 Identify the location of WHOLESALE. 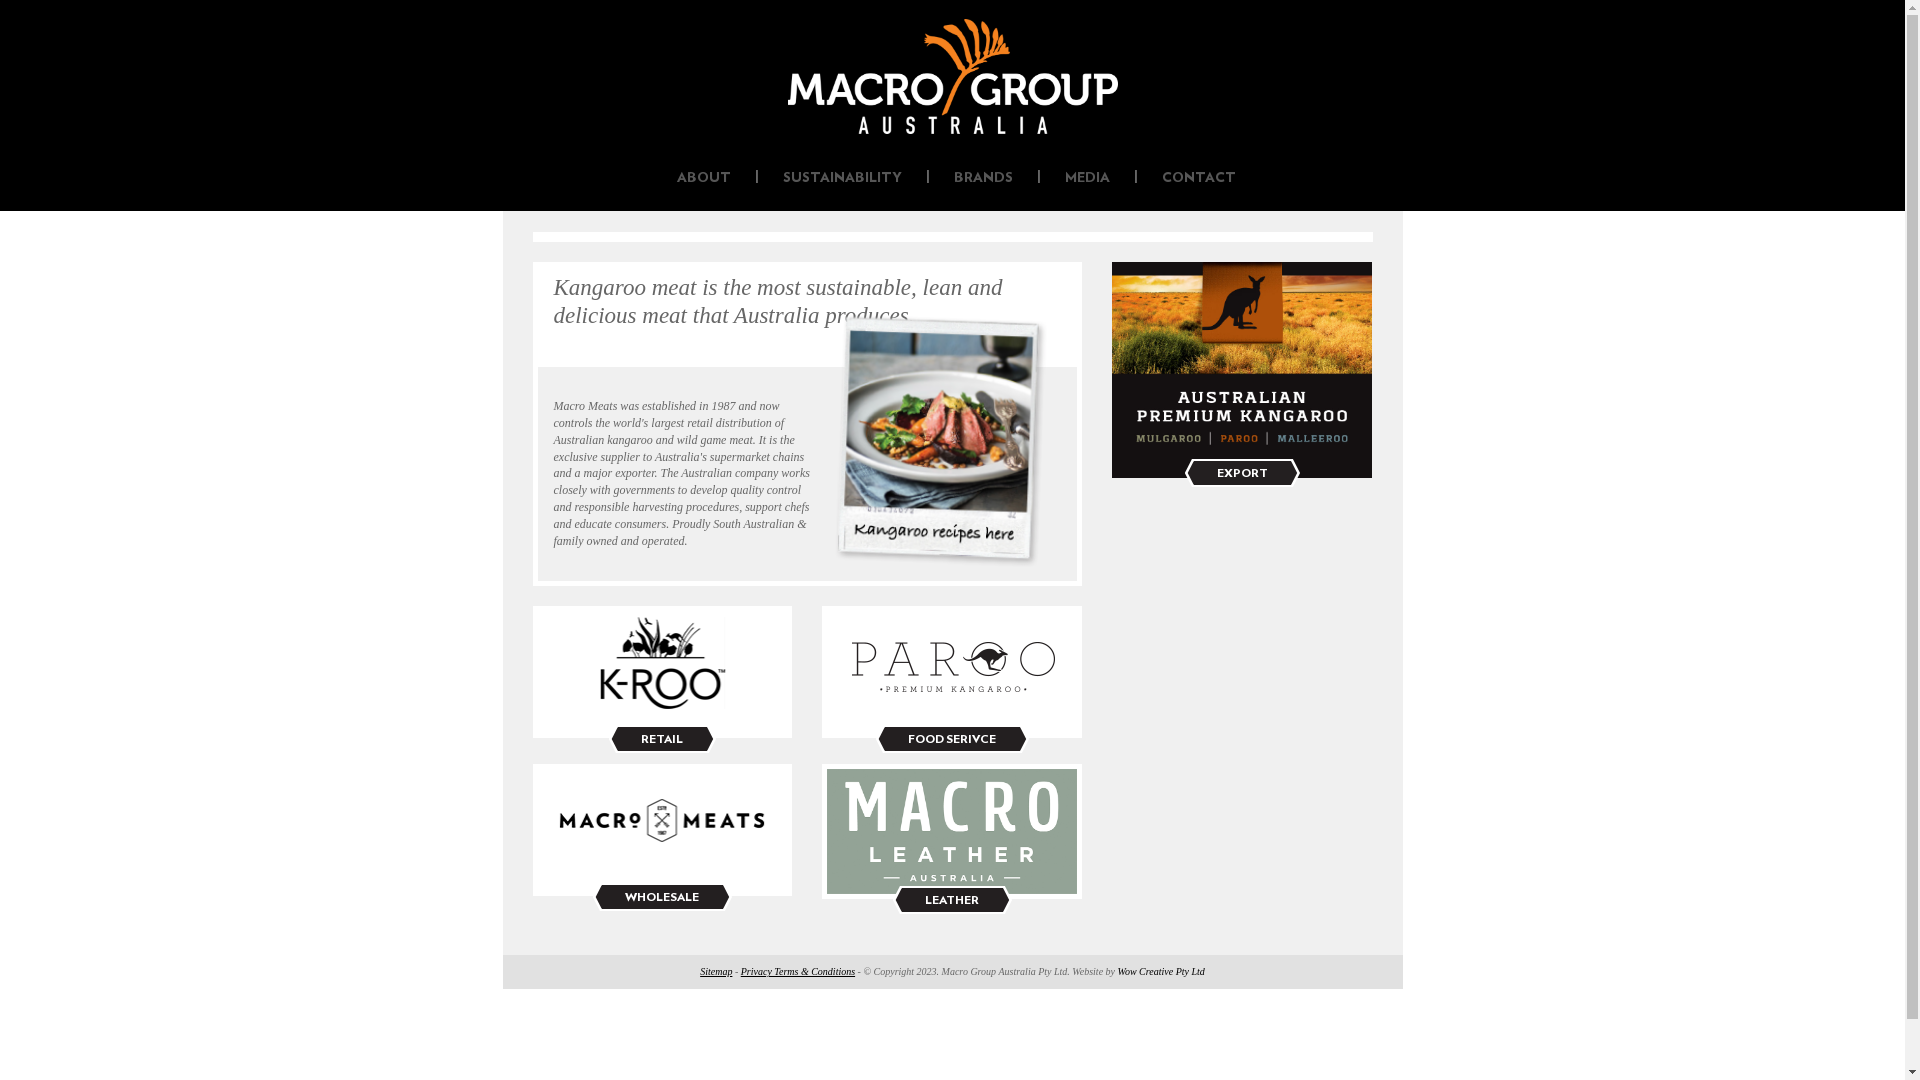
(662, 896).